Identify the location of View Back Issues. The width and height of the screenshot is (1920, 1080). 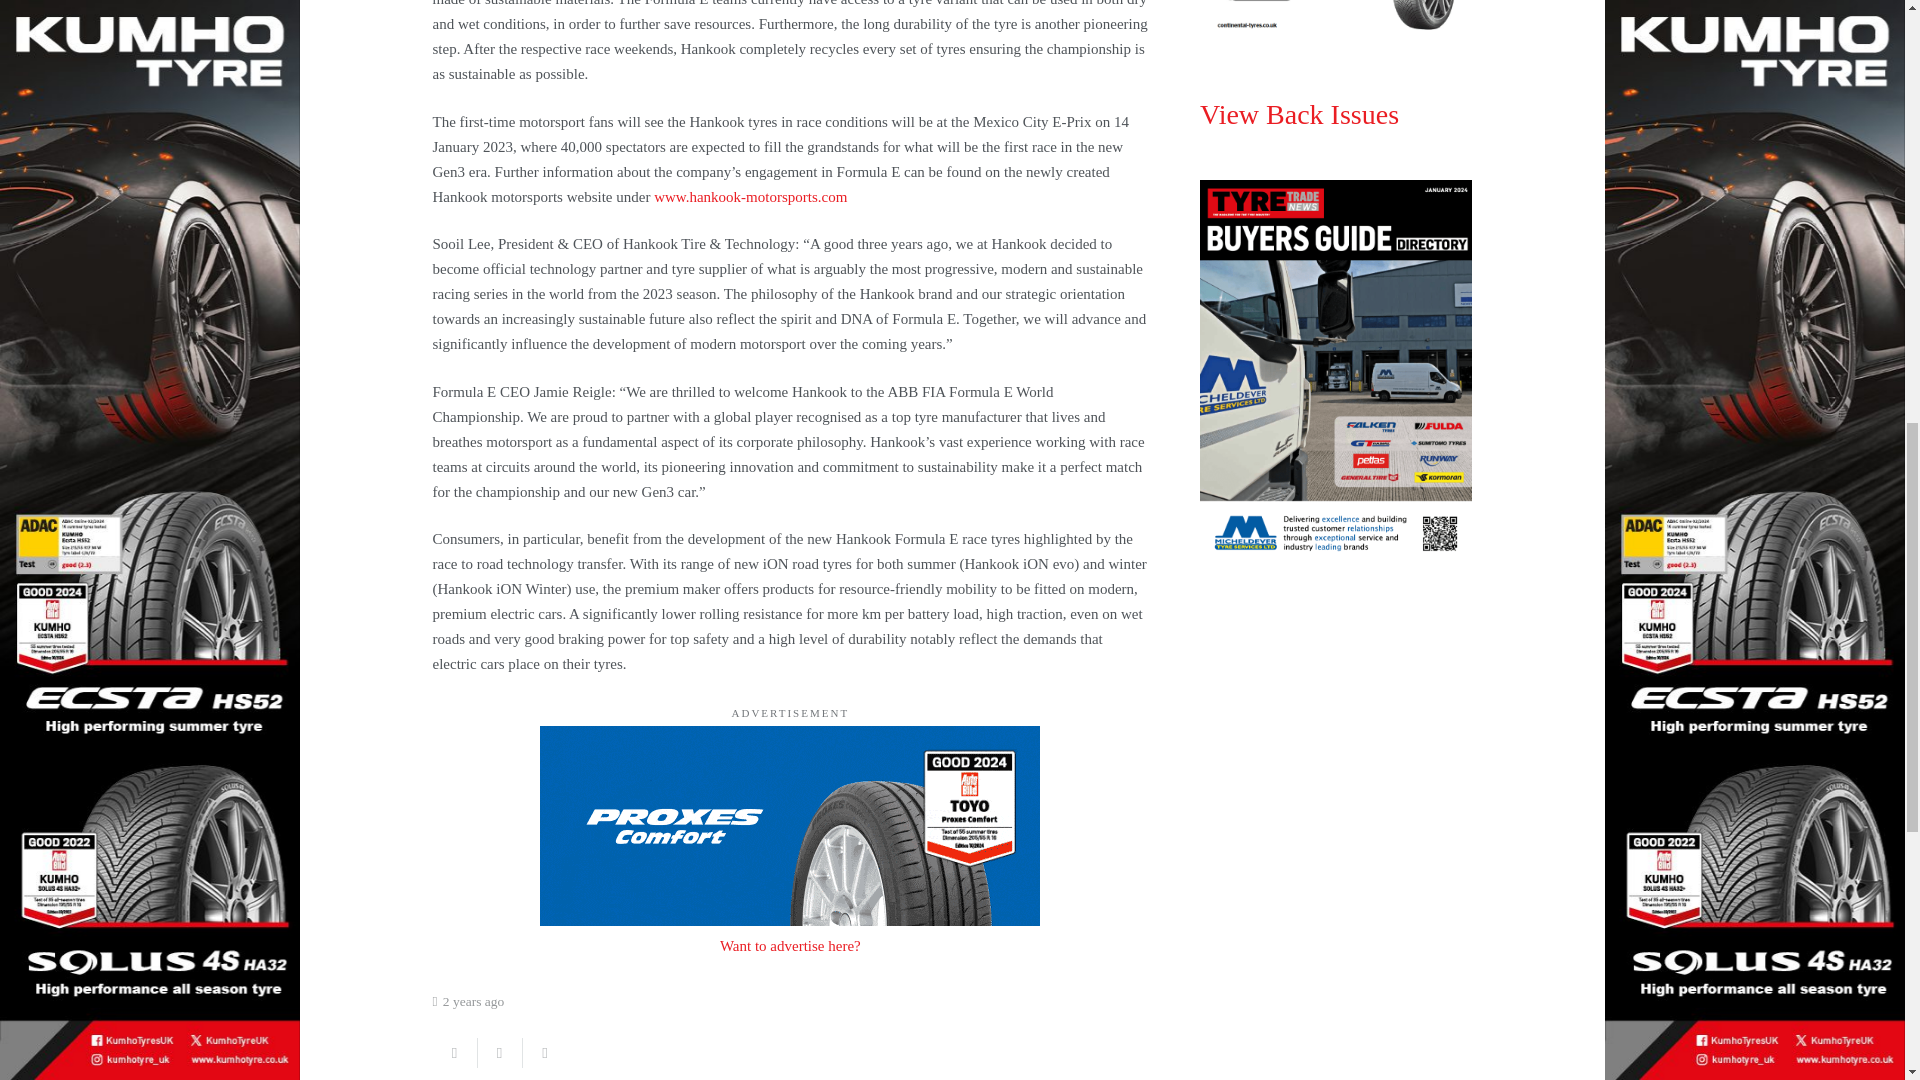
(1300, 114).